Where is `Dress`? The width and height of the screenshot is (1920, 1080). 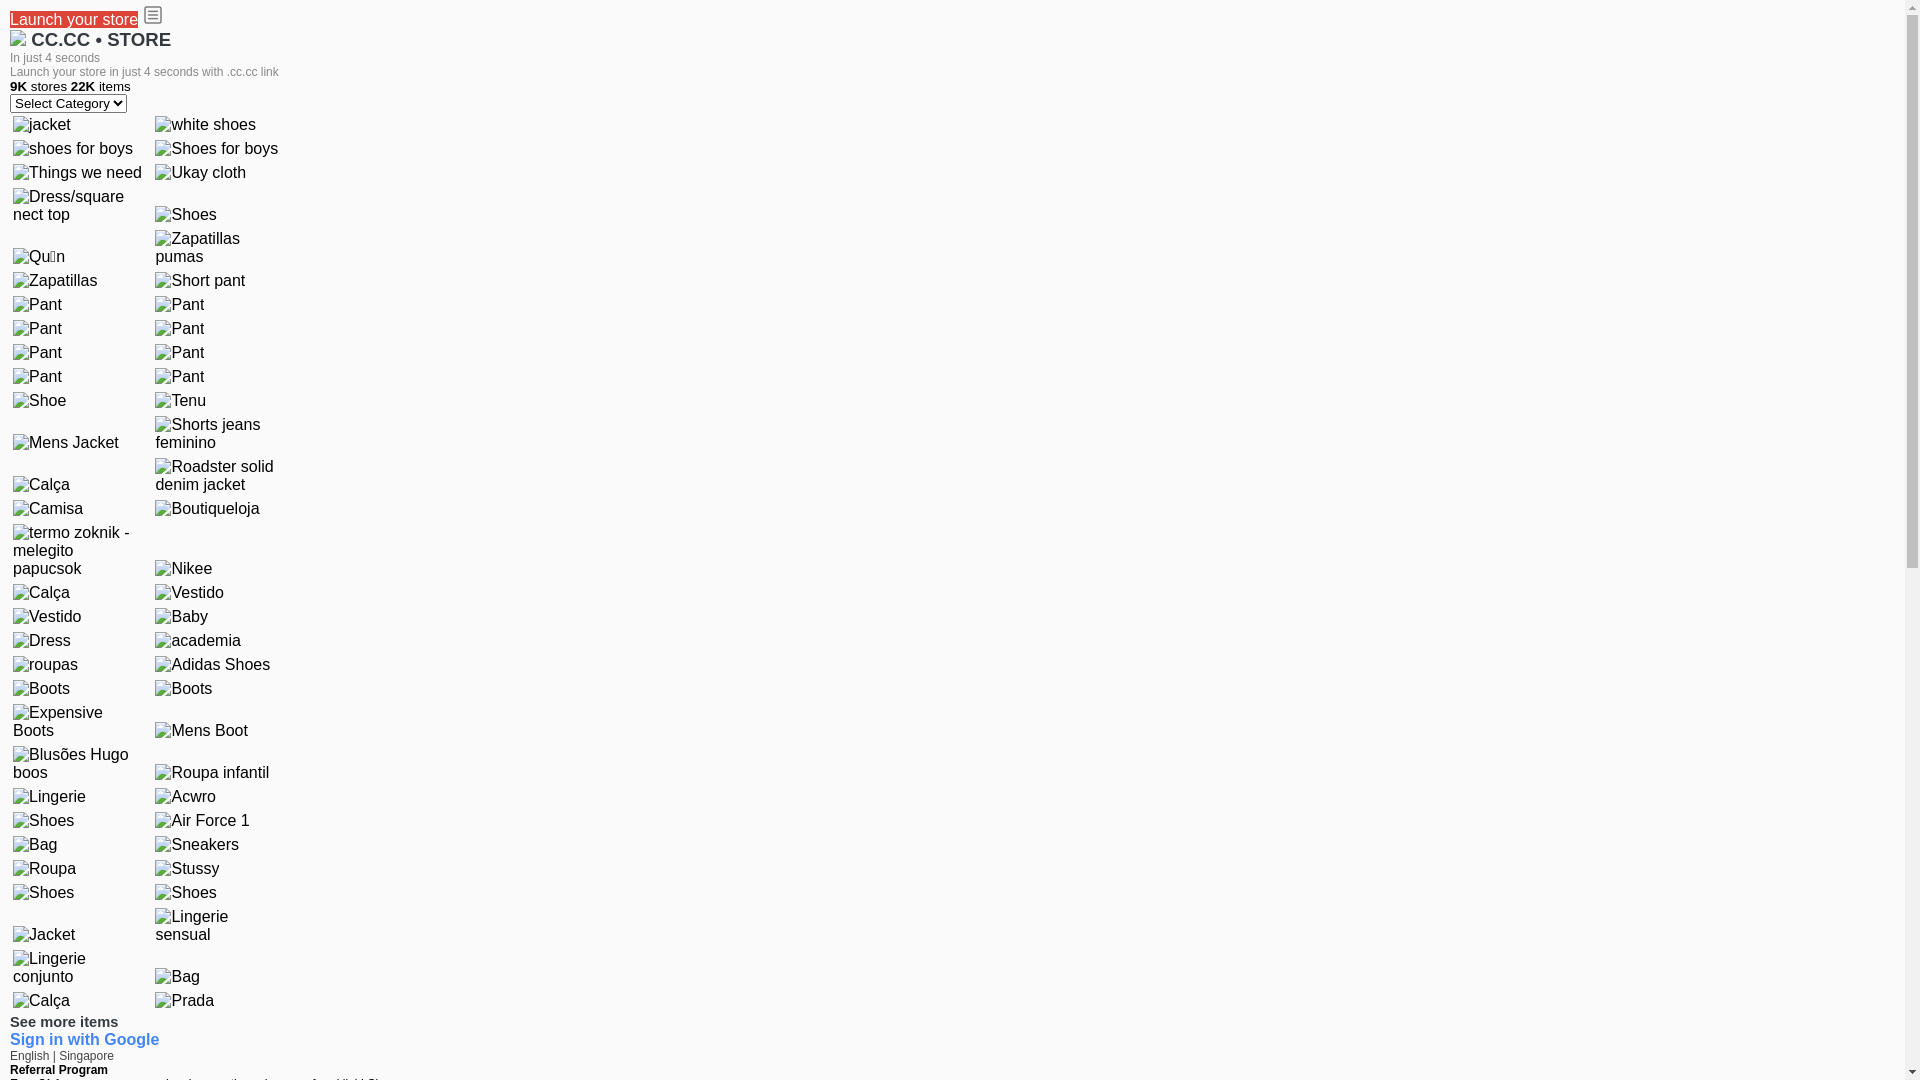 Dress is located at coordinates (42, 641).